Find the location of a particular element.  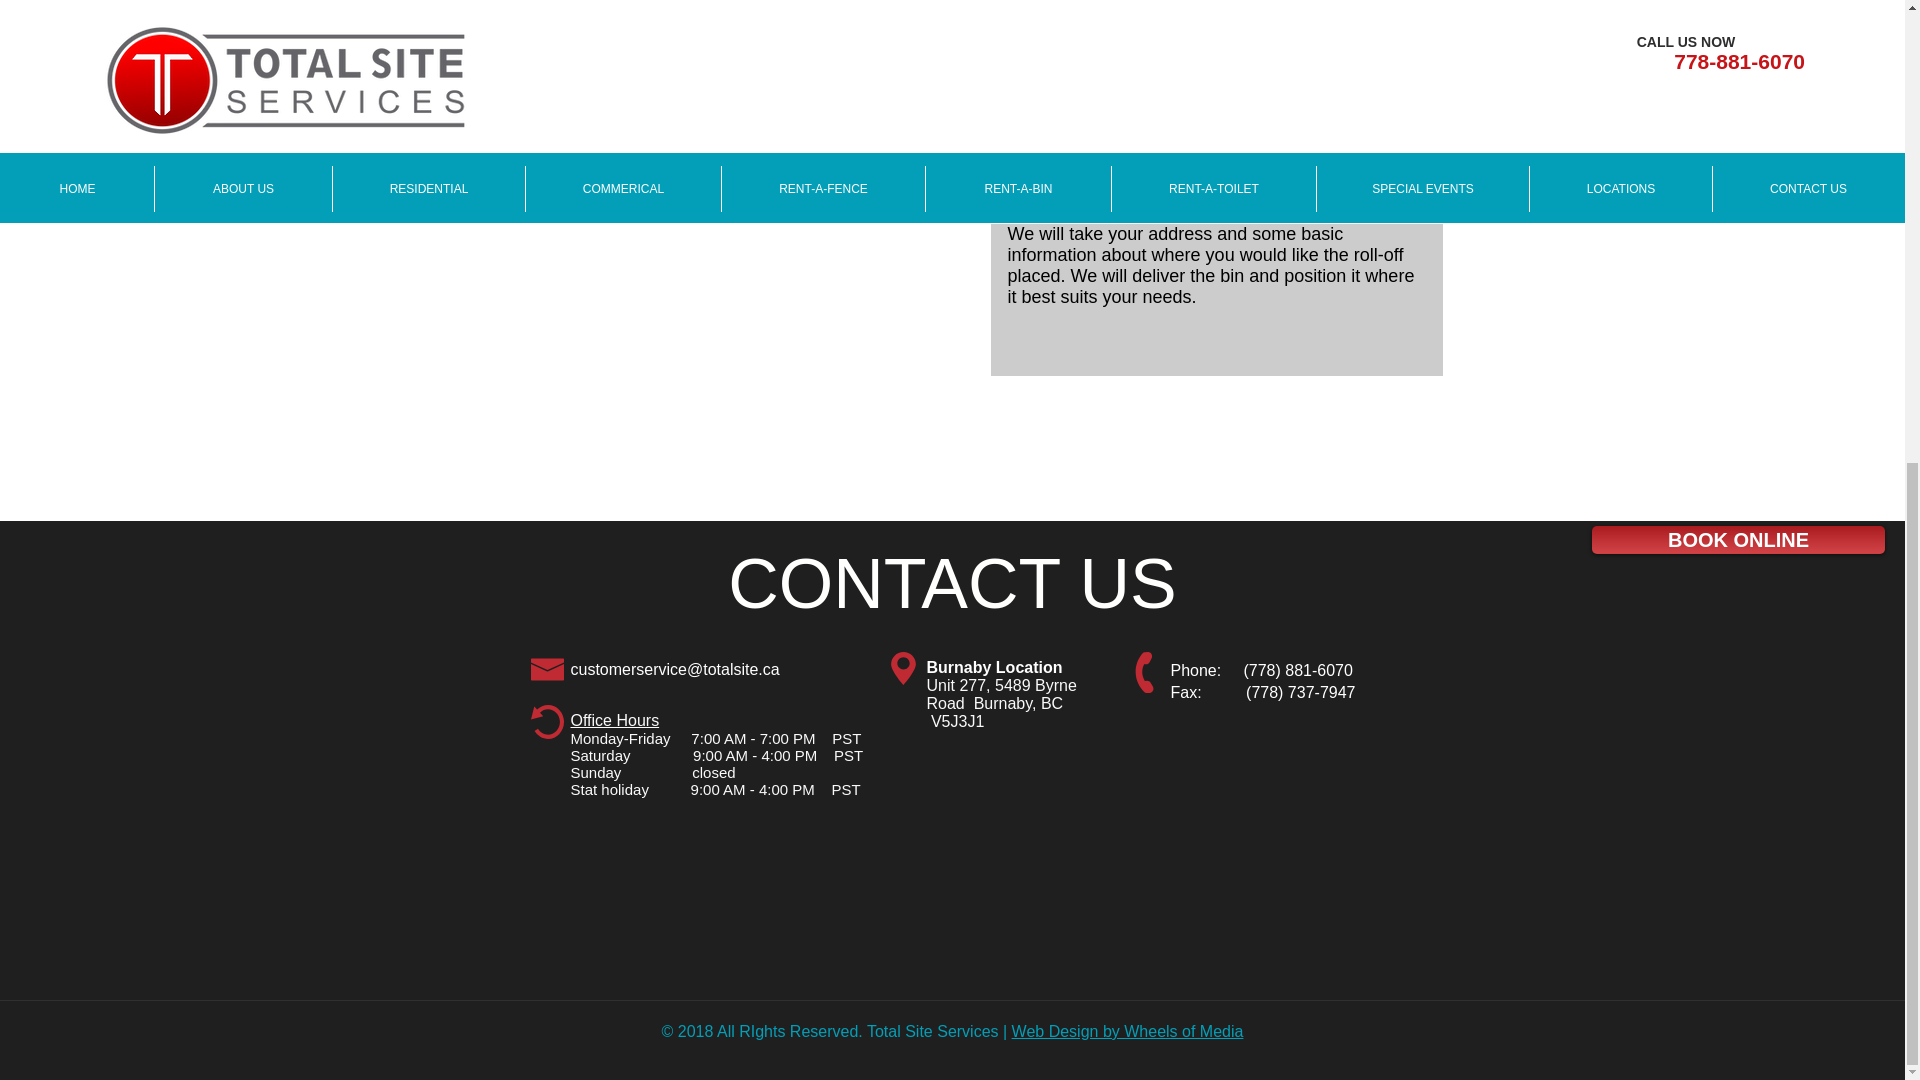

Web Design by Wheels of Media is located at coordinates (1128, 1031).